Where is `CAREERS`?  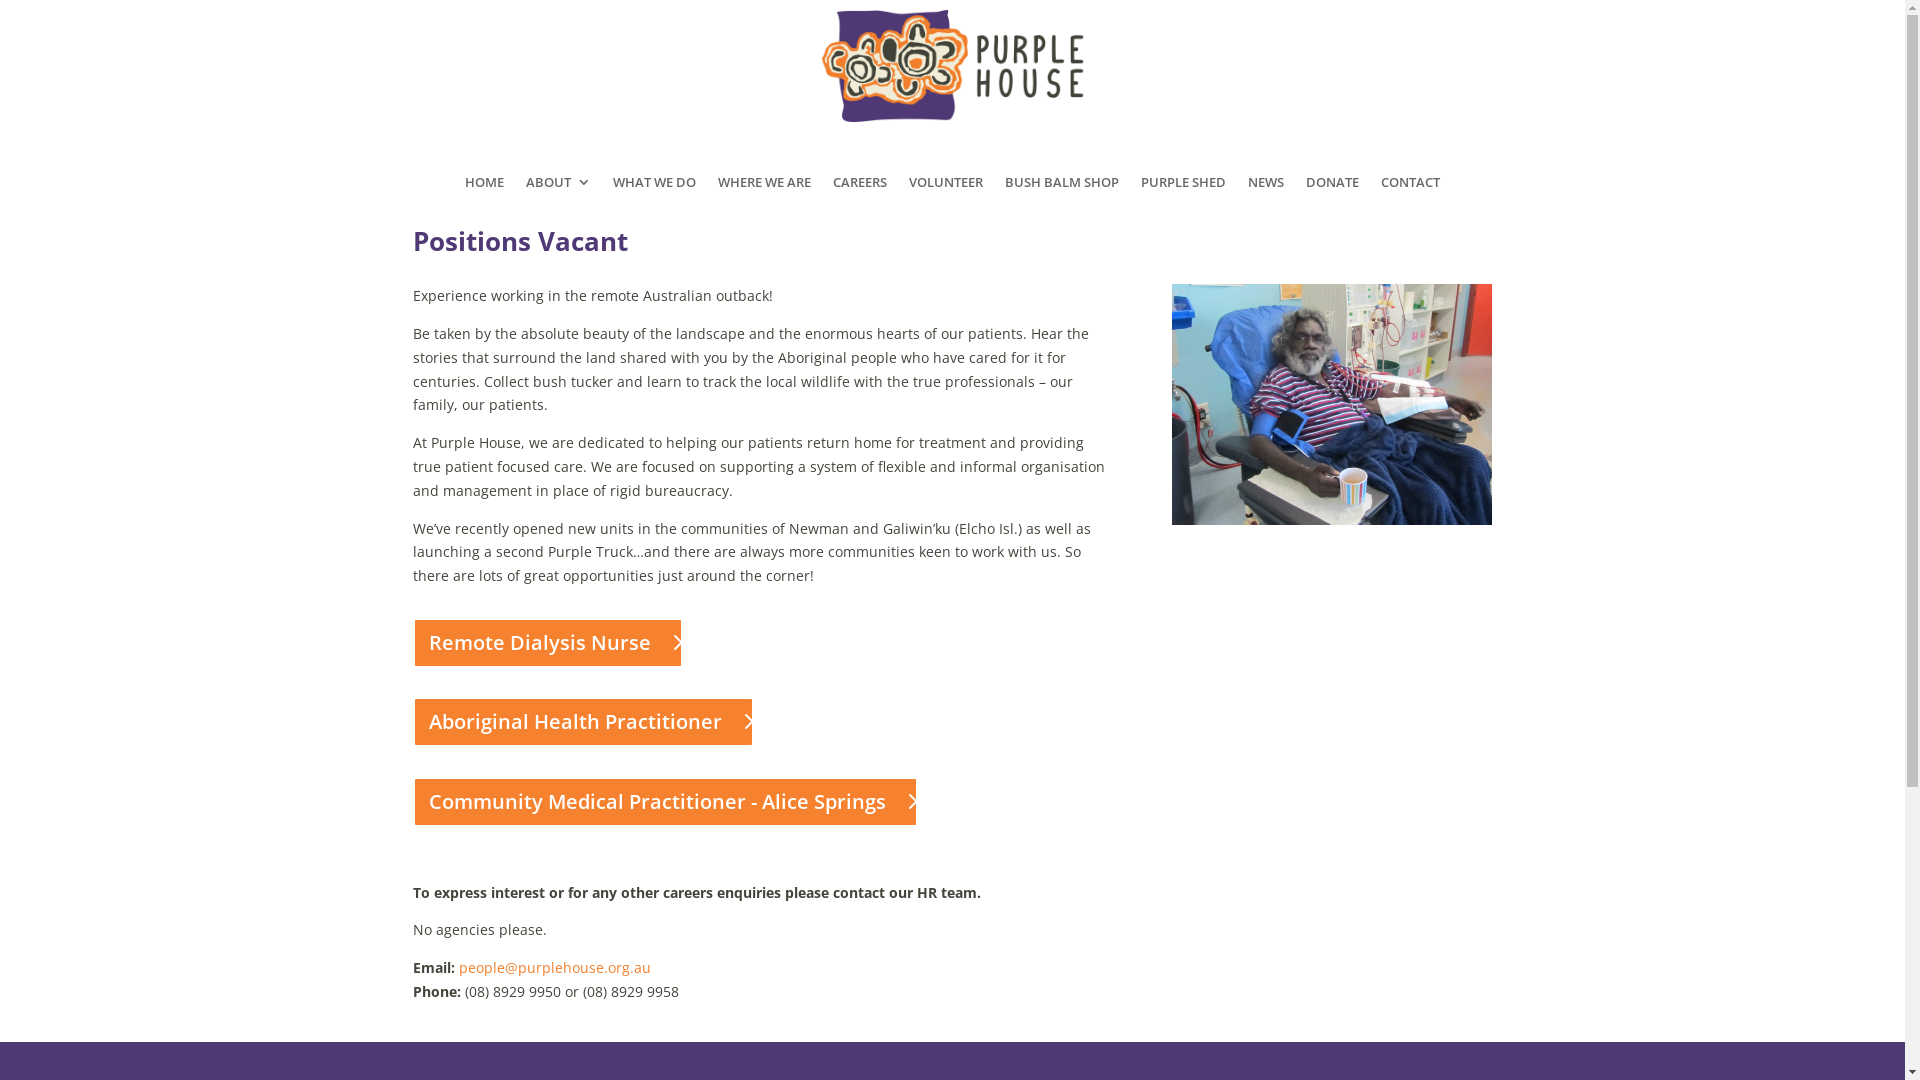 CAREERS is located at coordinates (860, 196).